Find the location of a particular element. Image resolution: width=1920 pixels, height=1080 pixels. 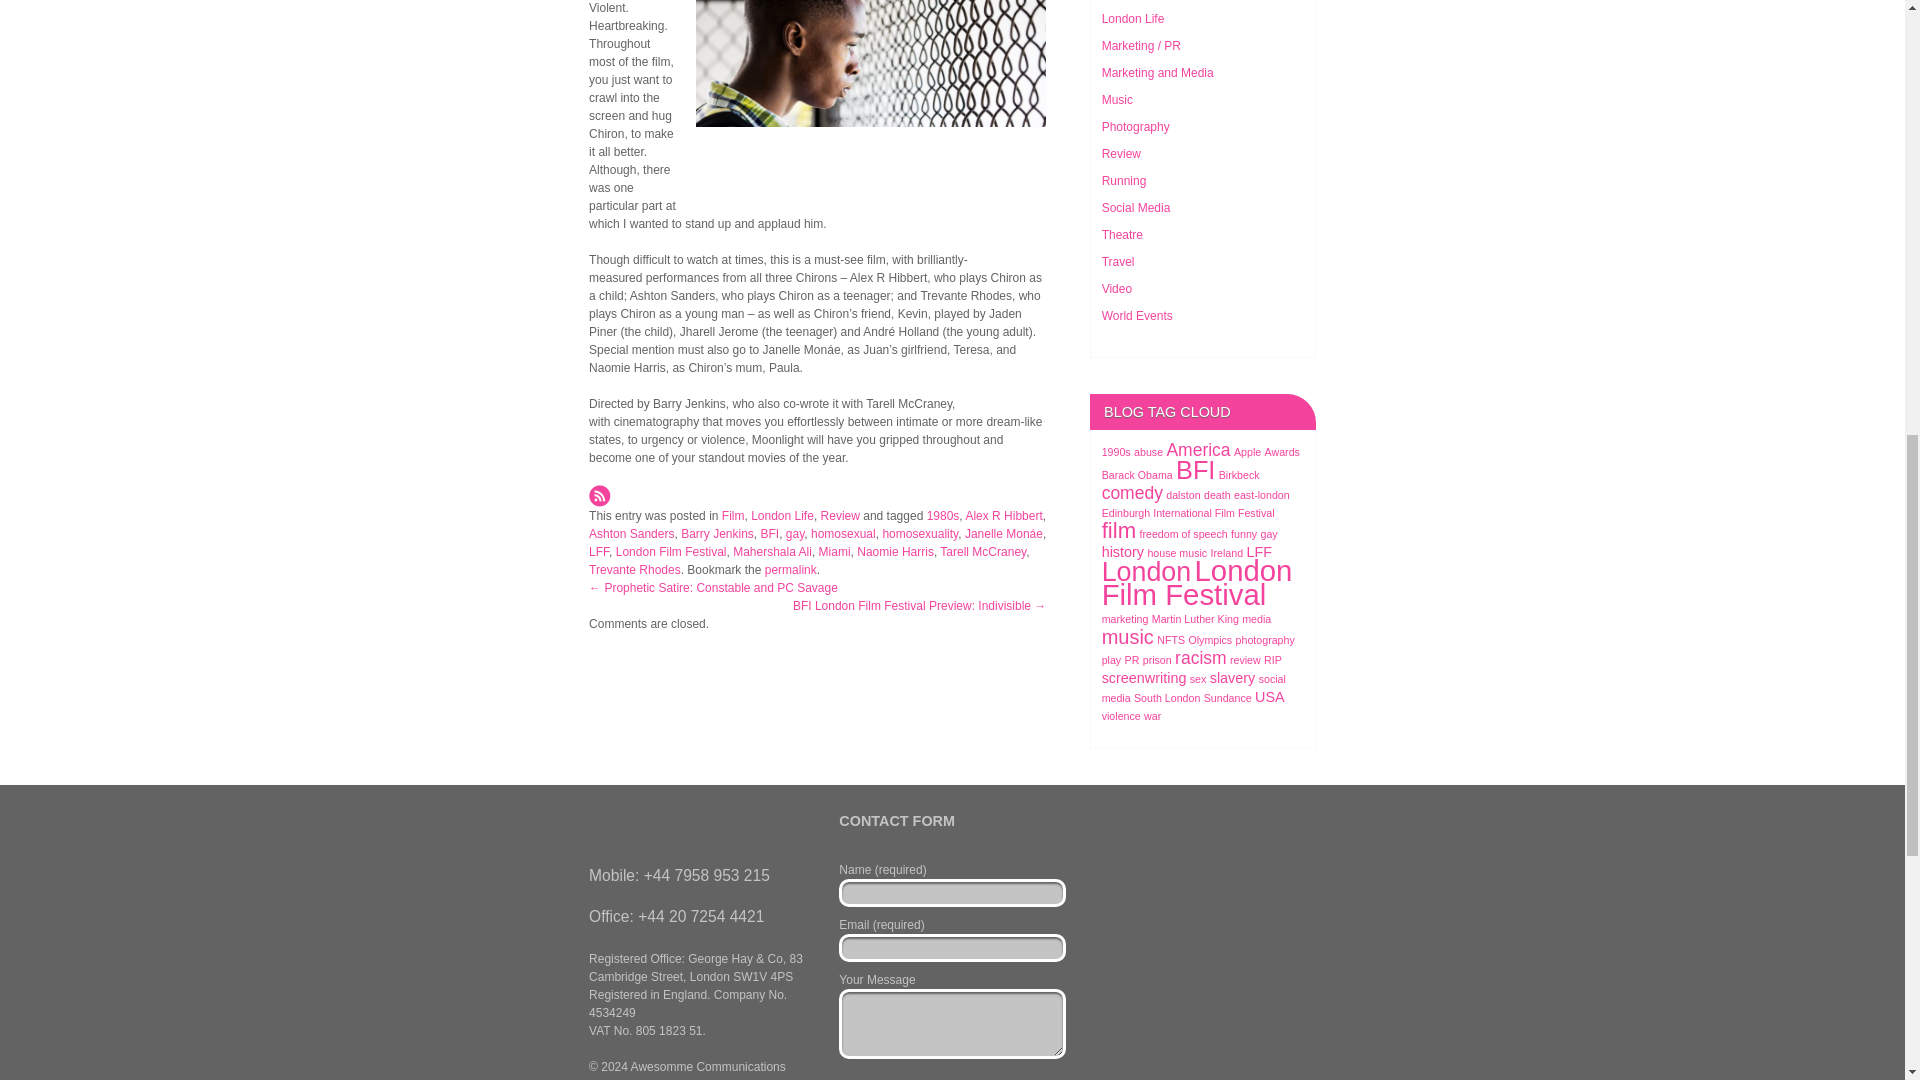

1980s is located at coordinates (944, 515).